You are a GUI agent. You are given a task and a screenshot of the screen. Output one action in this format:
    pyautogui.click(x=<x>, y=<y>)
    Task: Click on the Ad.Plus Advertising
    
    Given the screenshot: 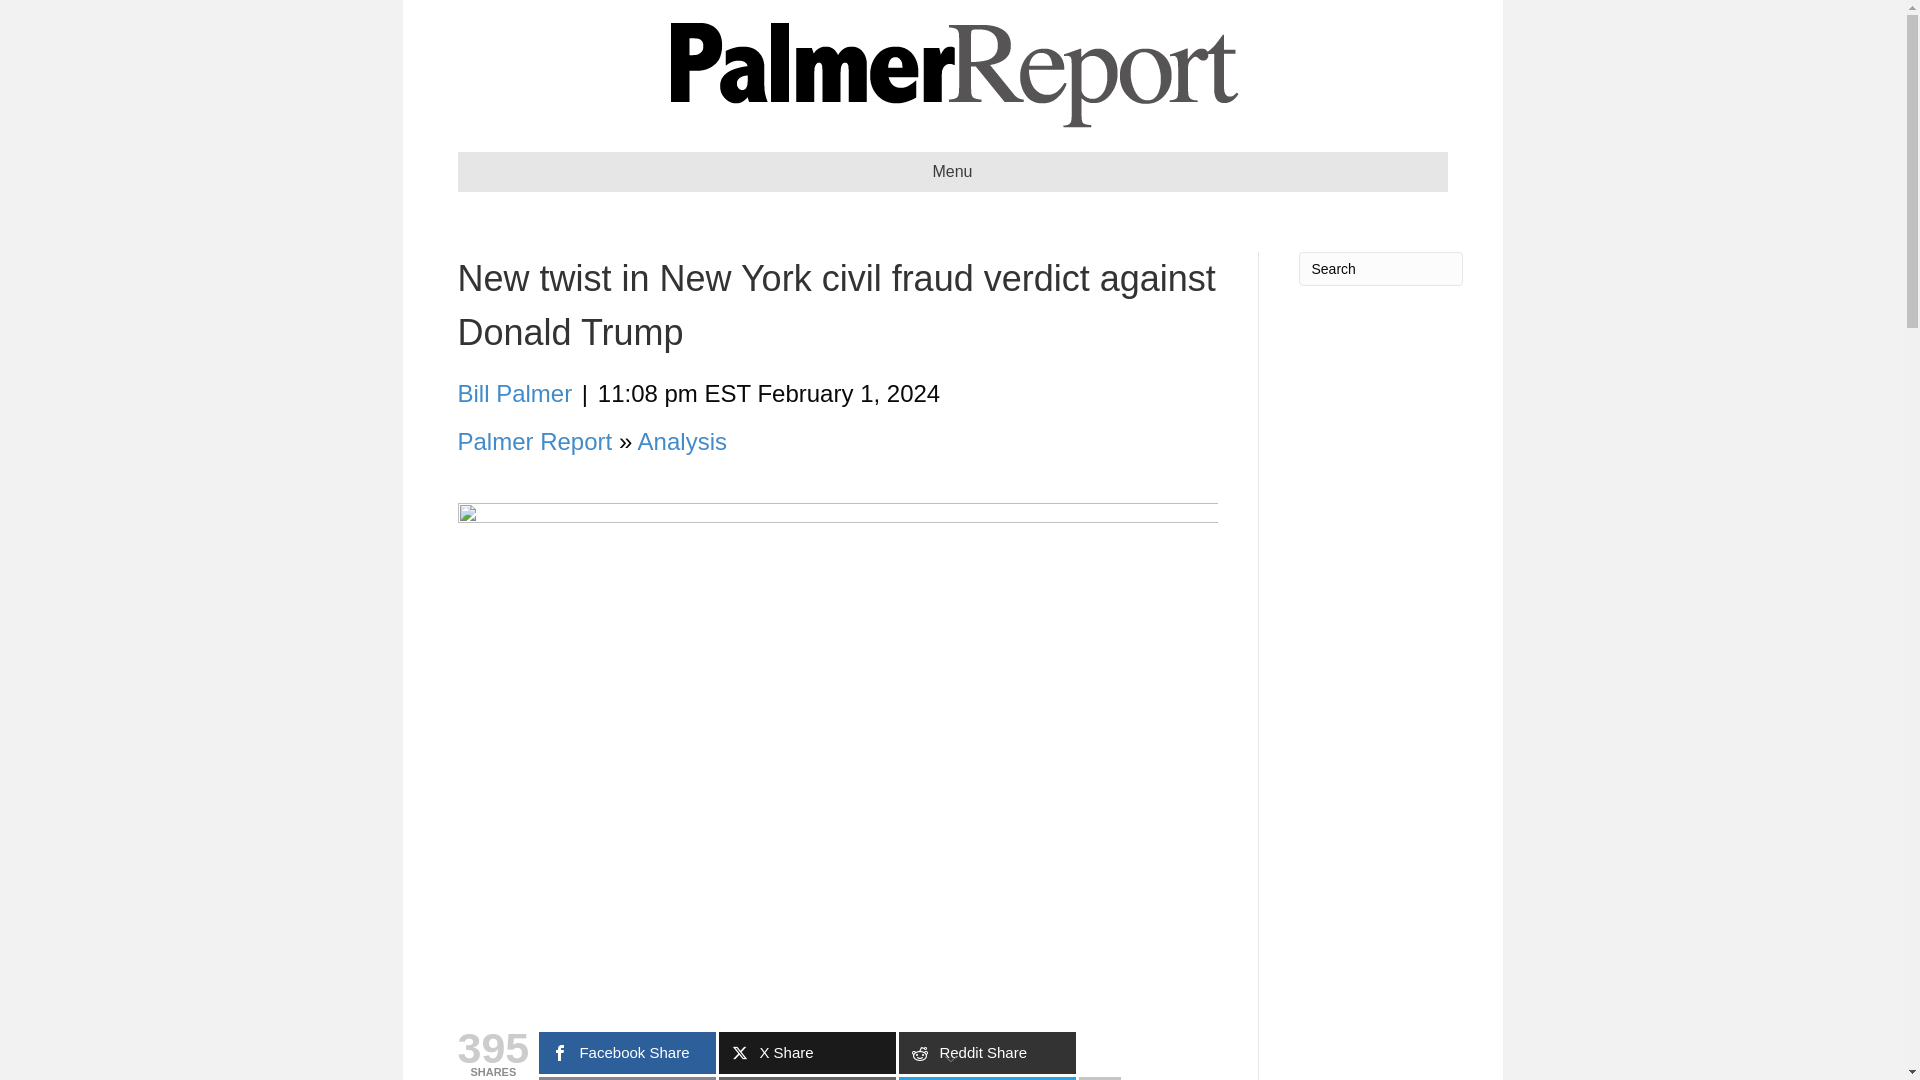 What is the action you would take?
    pyautogui.click(x=952, y=1056)
    